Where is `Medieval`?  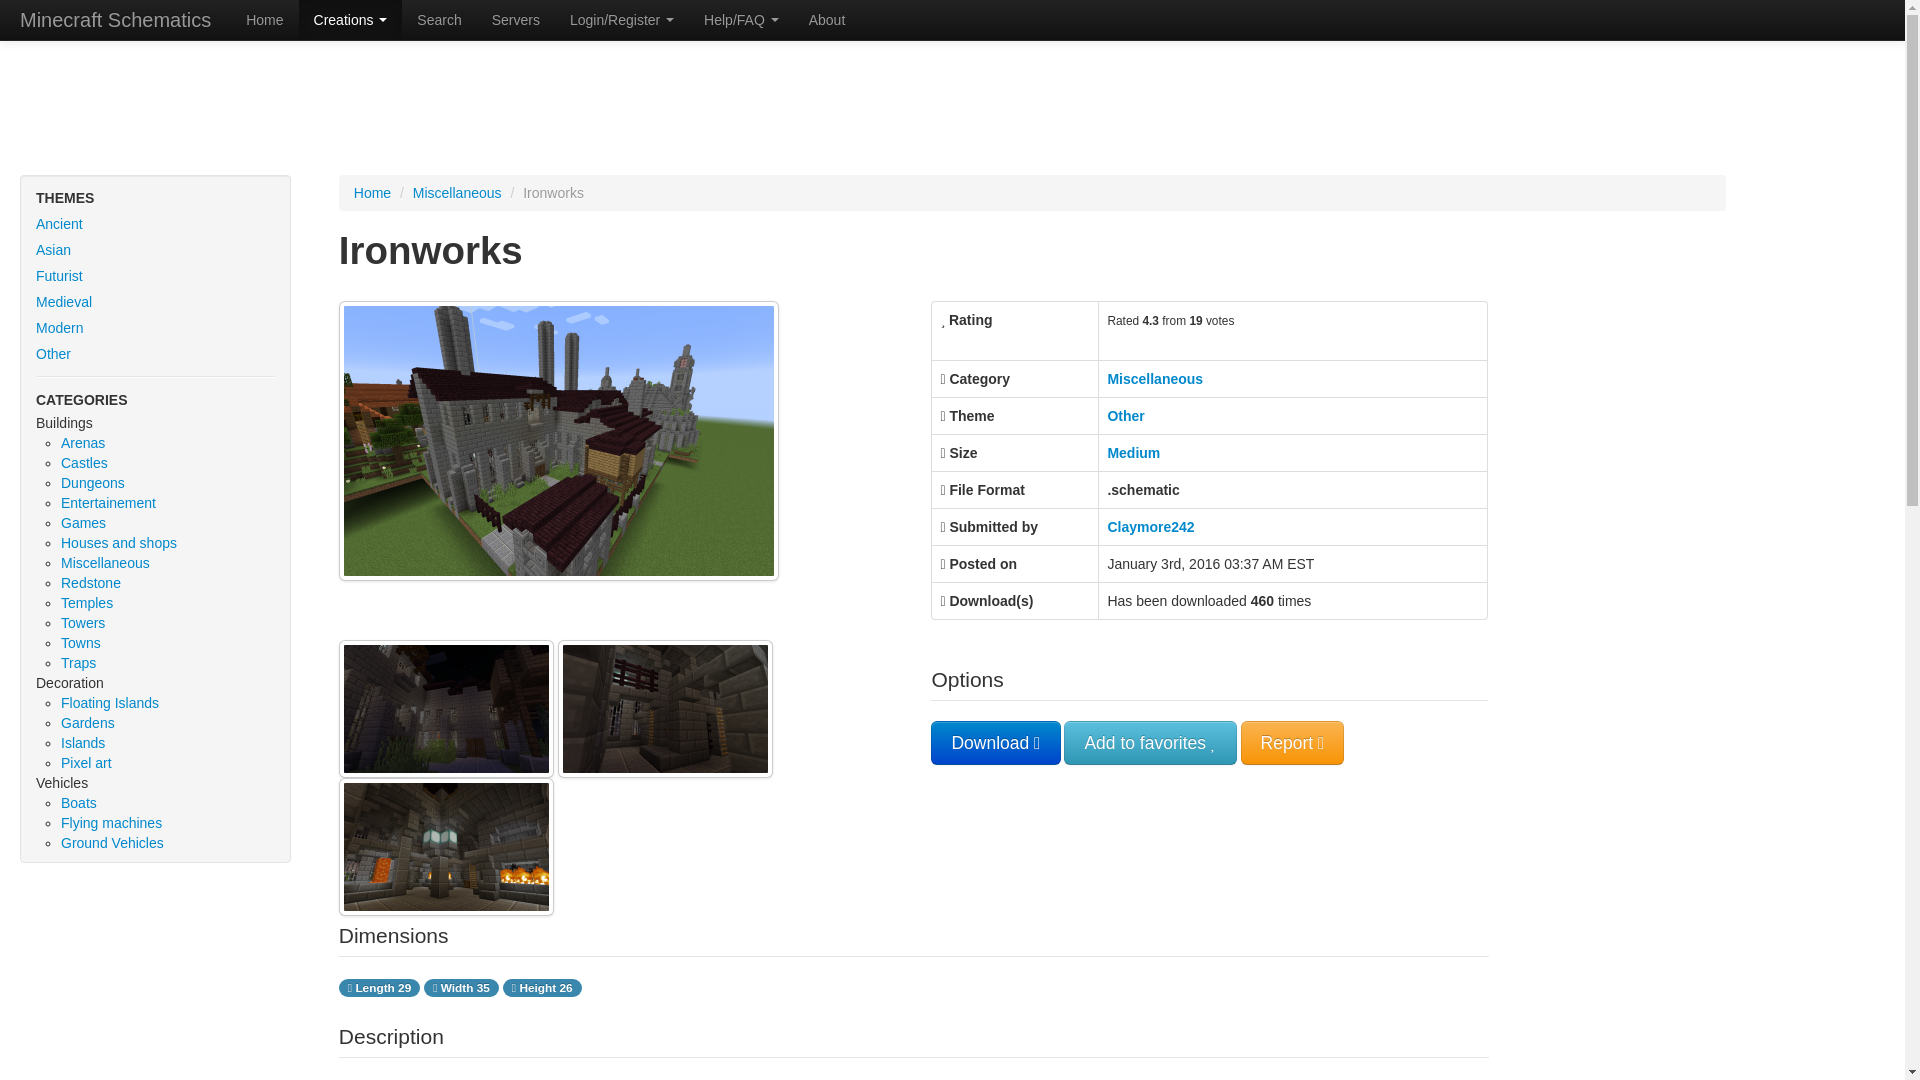
Medieval is located at coordinates (155, 302).